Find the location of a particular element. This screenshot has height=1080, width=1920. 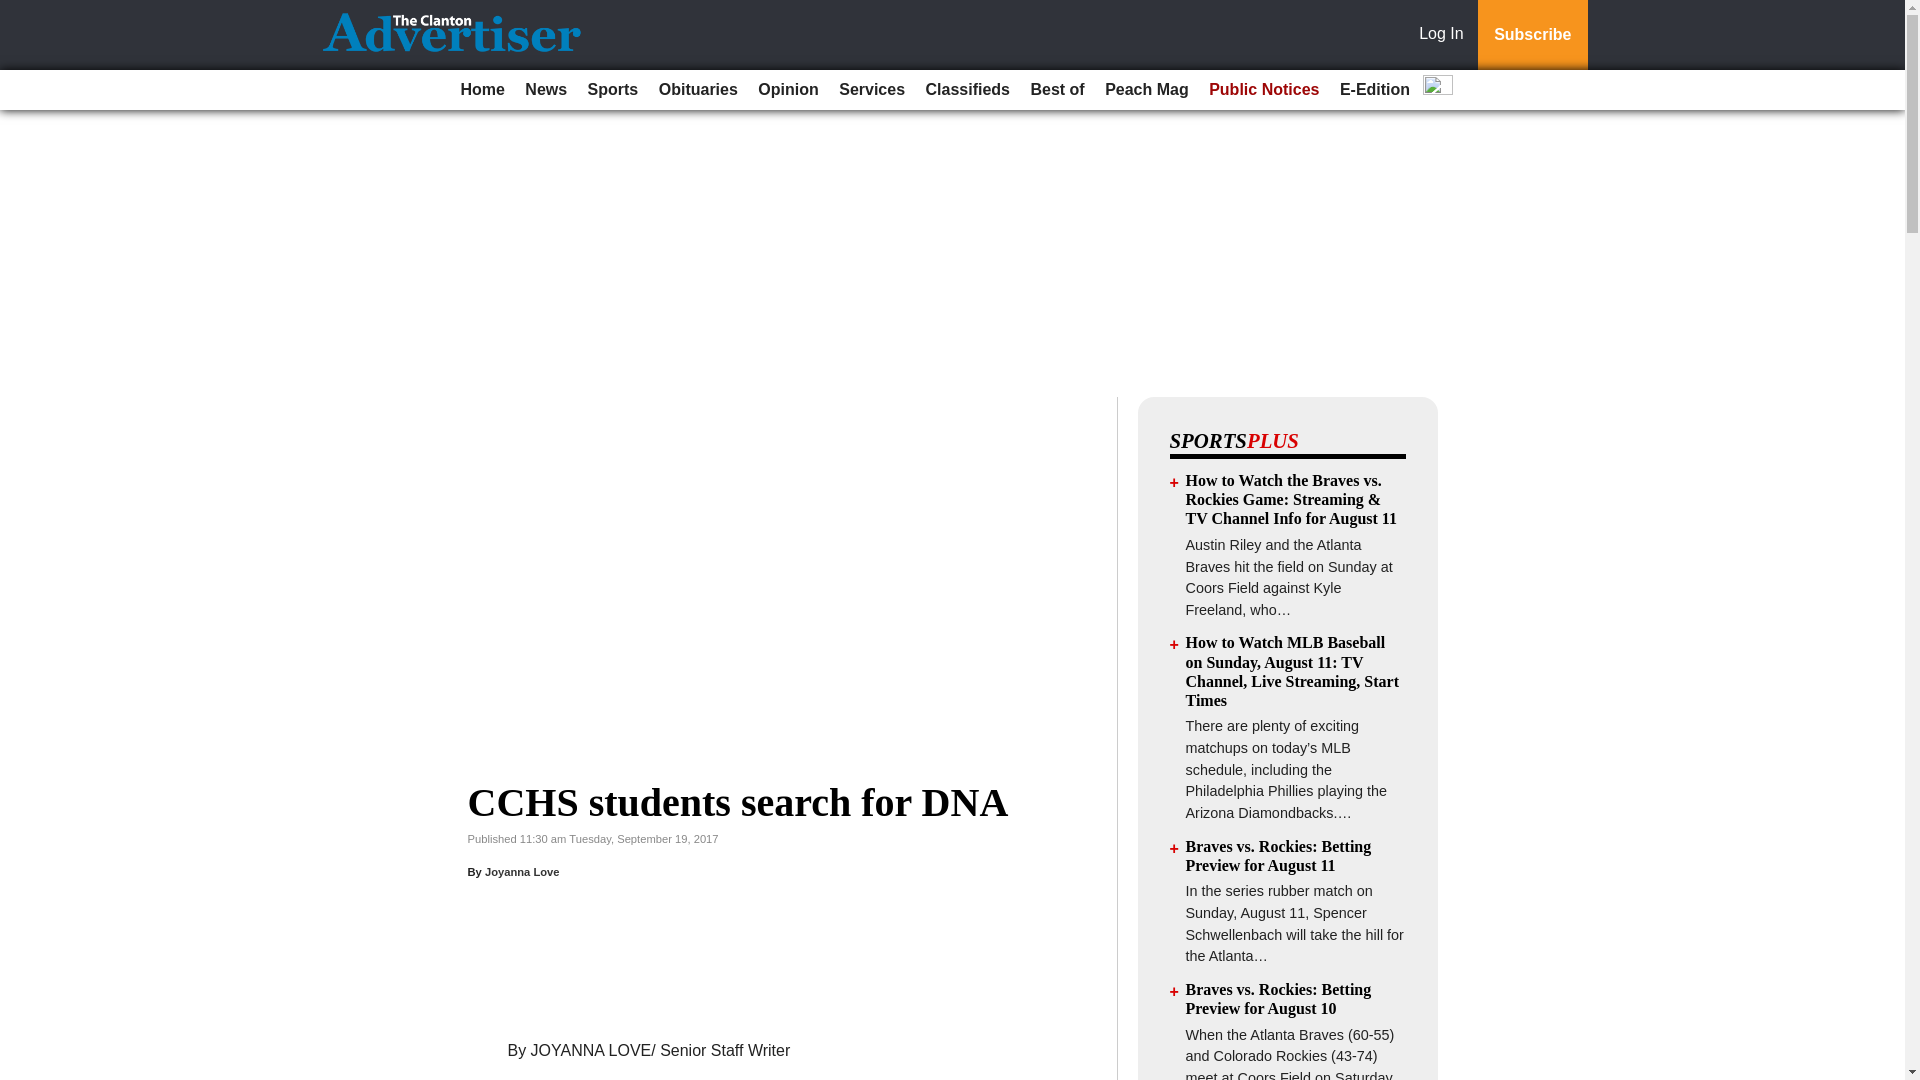

Joyanna Love is located at coordinates (522, 872).